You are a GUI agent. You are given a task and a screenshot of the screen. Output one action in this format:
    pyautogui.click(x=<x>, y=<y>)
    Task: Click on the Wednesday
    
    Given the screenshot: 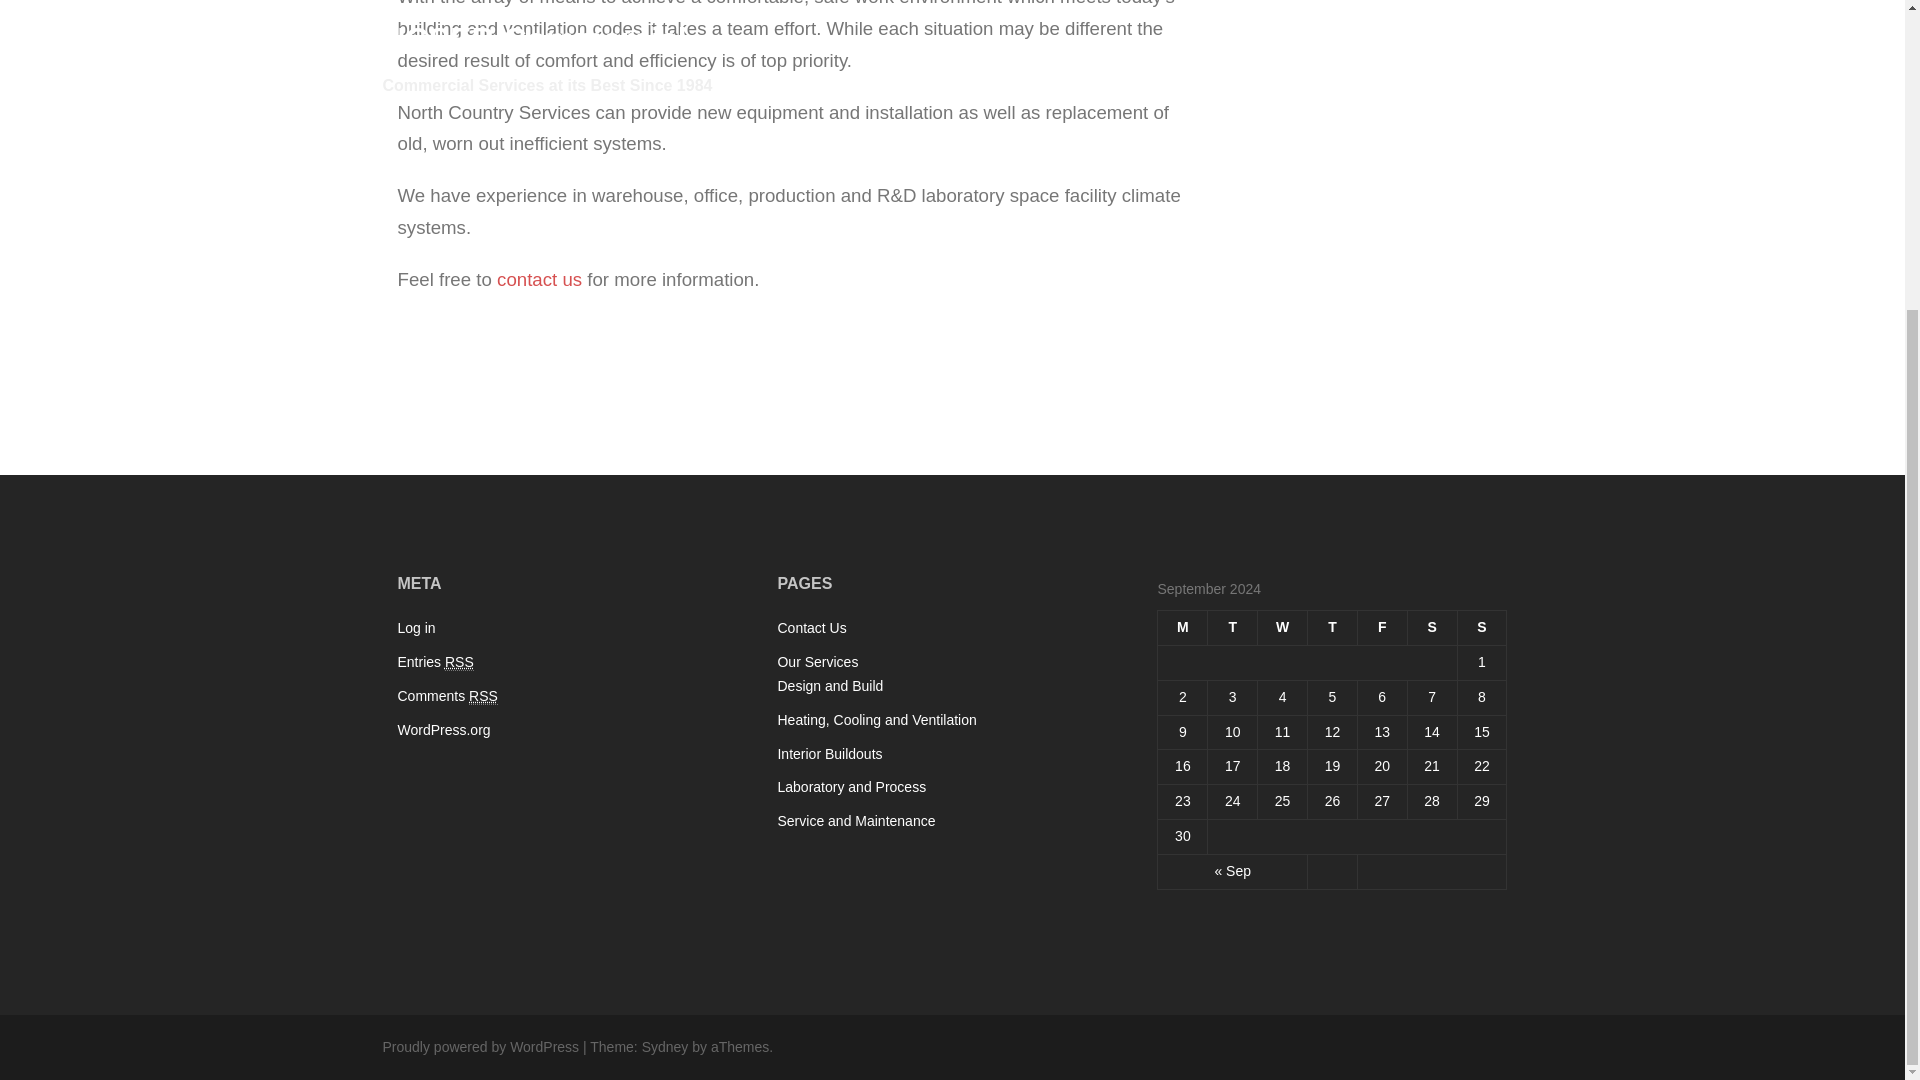 What is the action you would take?
    pyautogui.click(x=1282, y=628)
    